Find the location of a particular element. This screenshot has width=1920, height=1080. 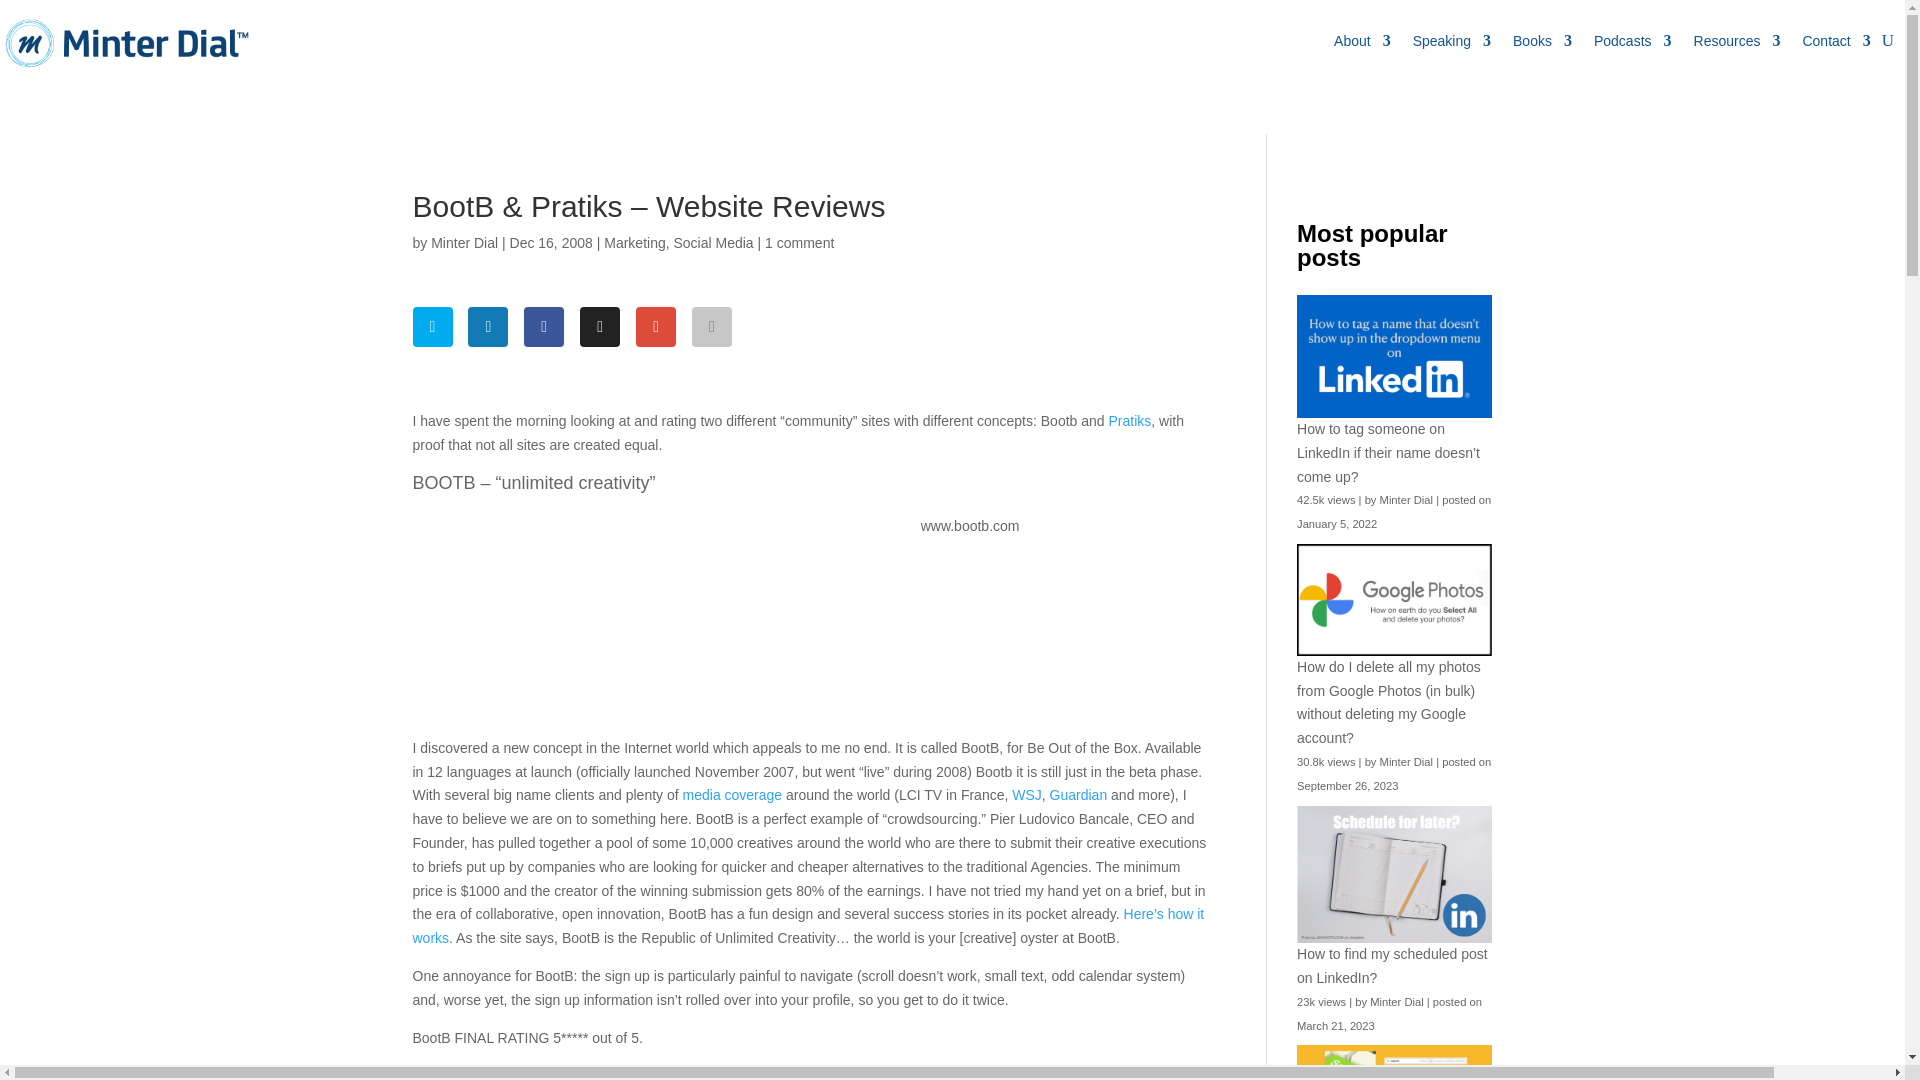

Posts by Minter Dial is located at coordinates (464, 242).